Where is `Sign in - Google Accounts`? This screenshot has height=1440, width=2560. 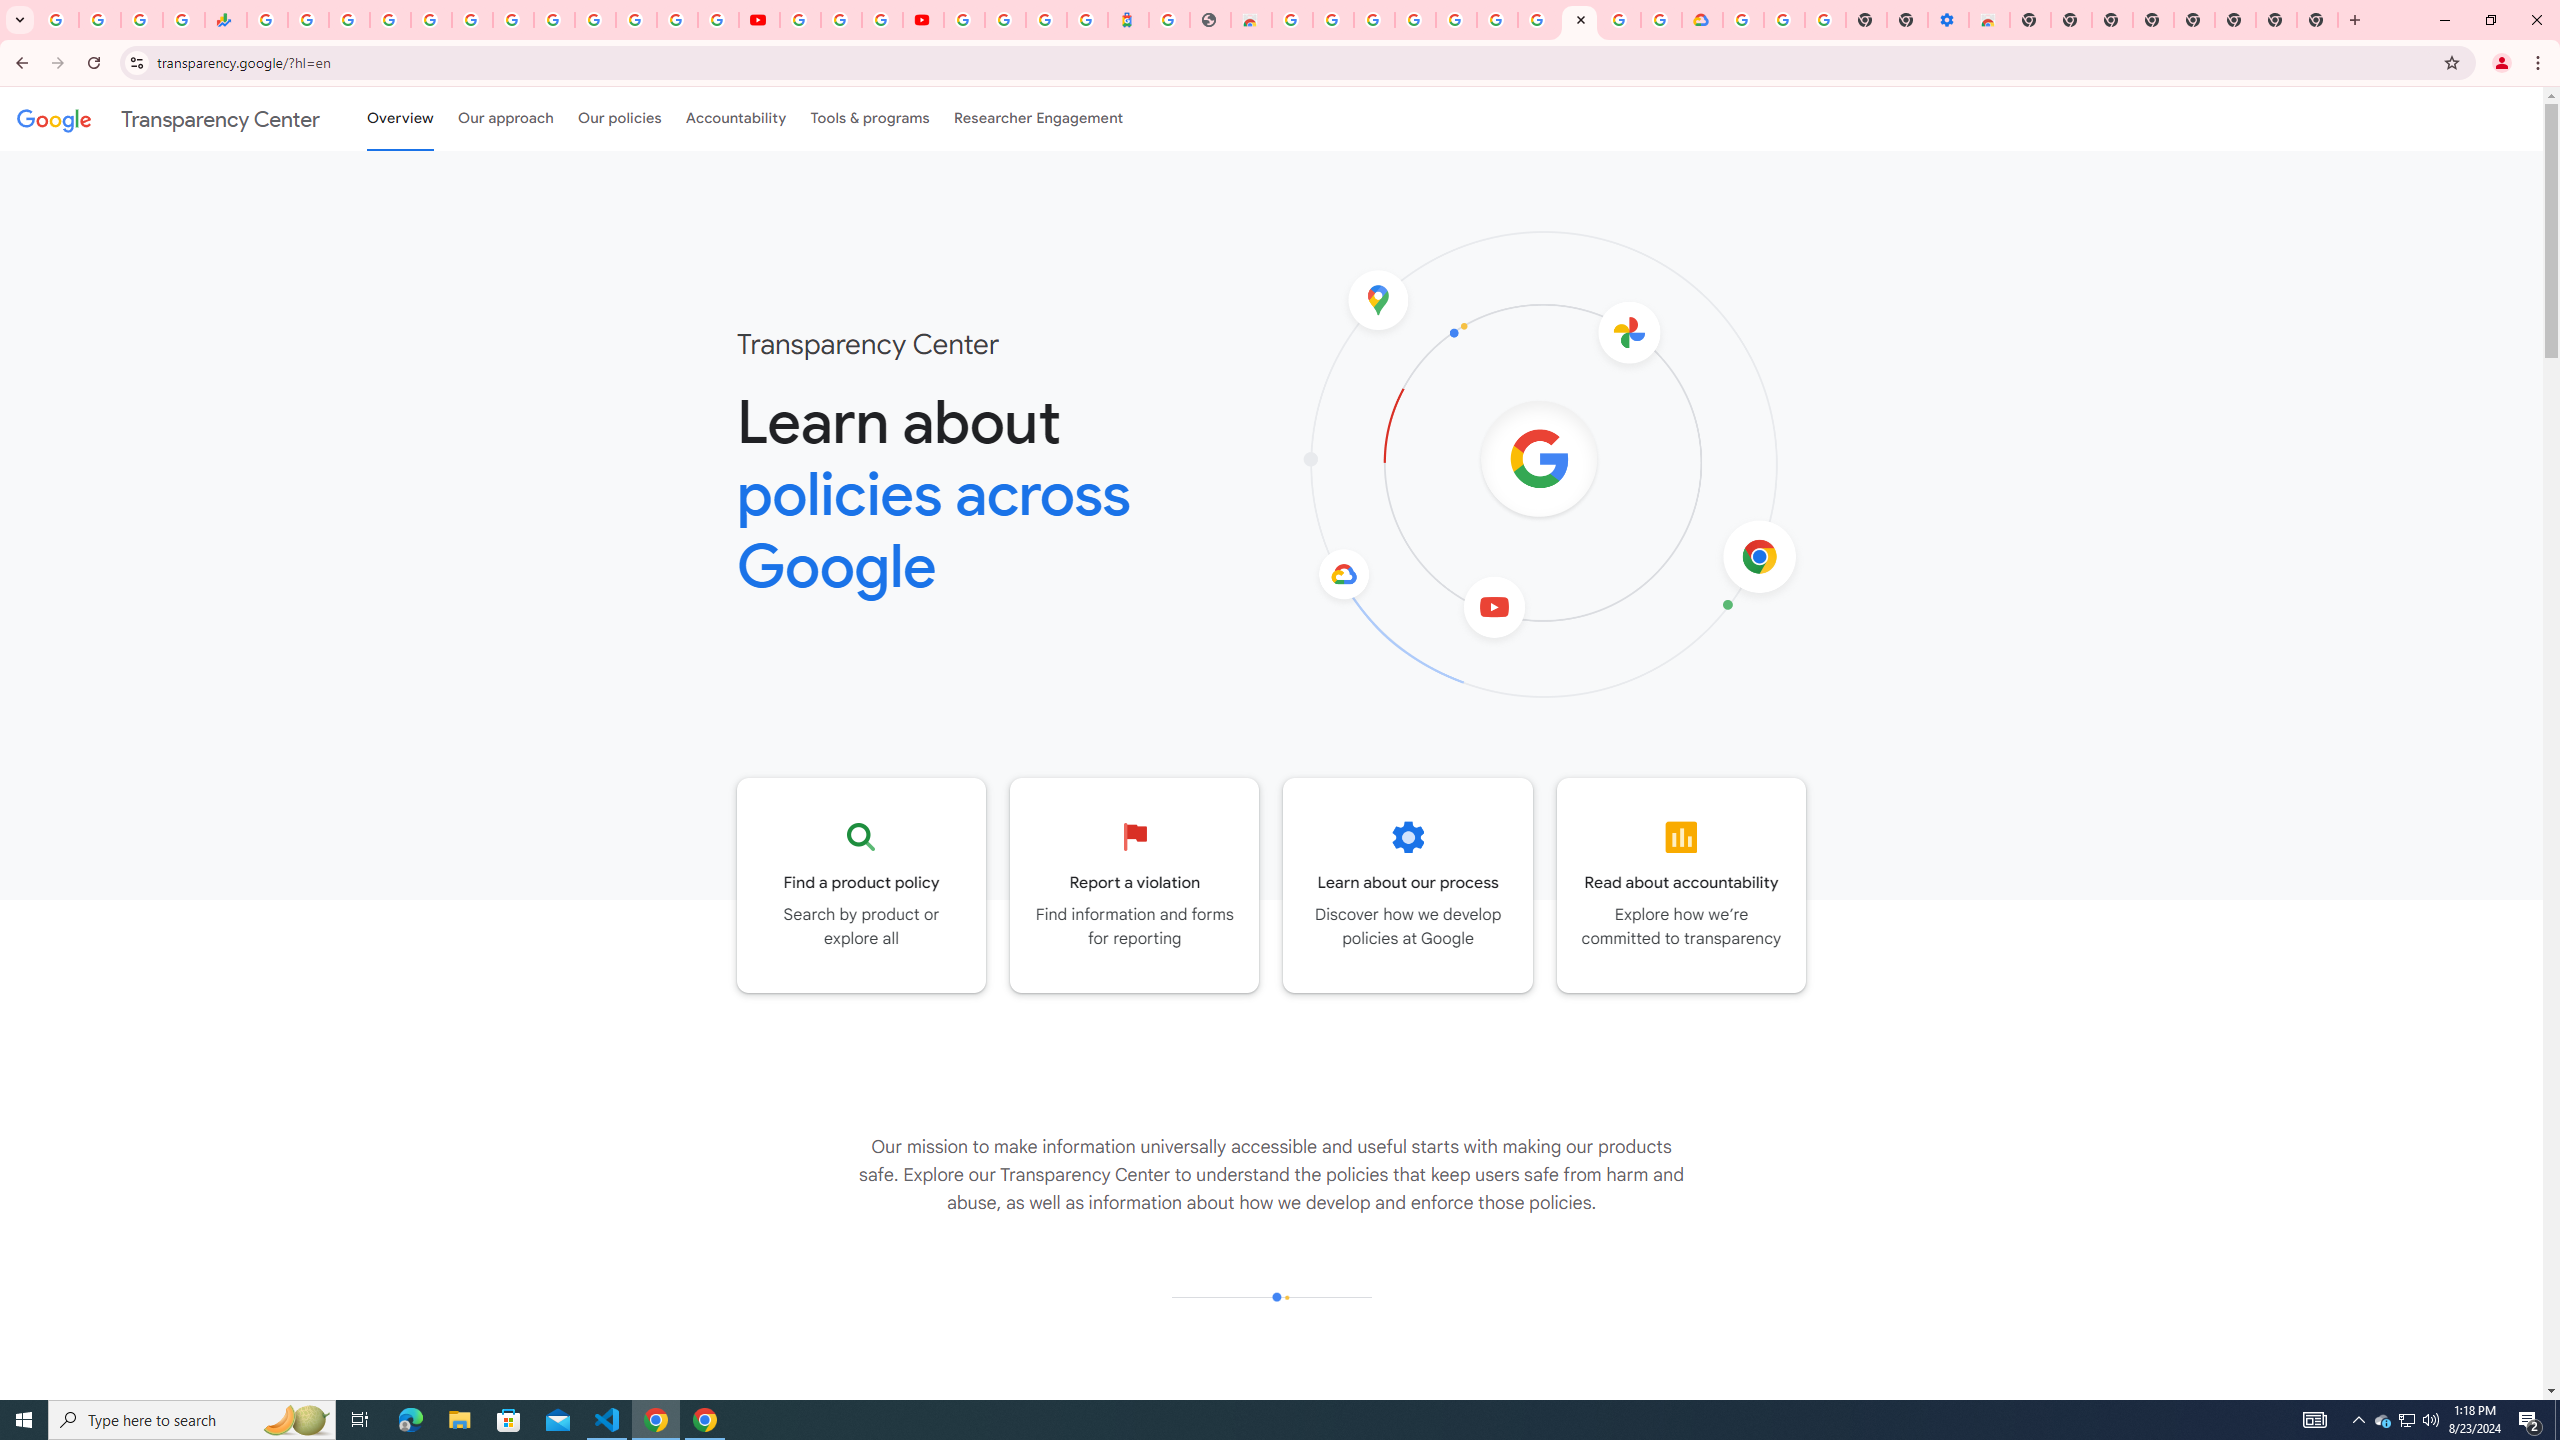
Sign in - Google Accounts is located at coordinates (1004, 20).